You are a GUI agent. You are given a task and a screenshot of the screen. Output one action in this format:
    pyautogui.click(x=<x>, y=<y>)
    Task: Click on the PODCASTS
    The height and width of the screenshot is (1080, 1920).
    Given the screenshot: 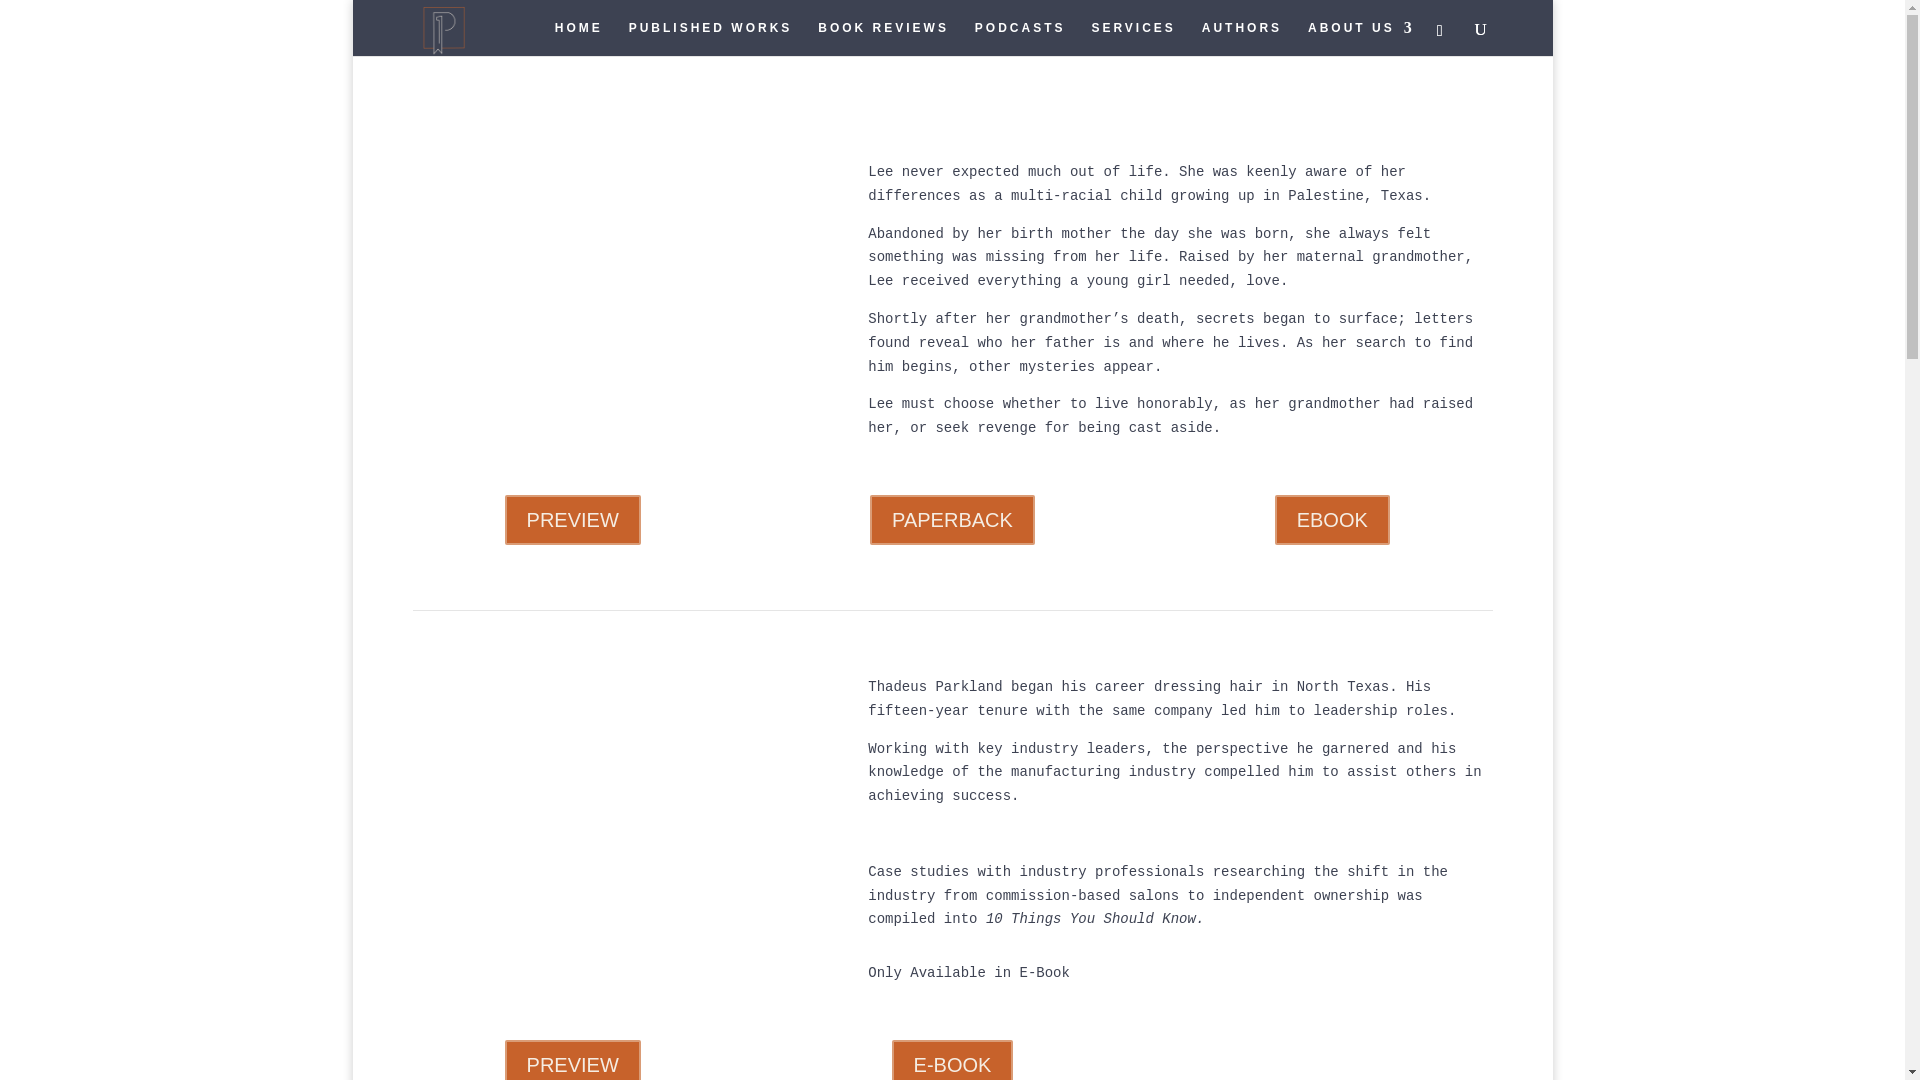 What is the action you would take?
    pyautogui.click(x=1020, y=38)
    